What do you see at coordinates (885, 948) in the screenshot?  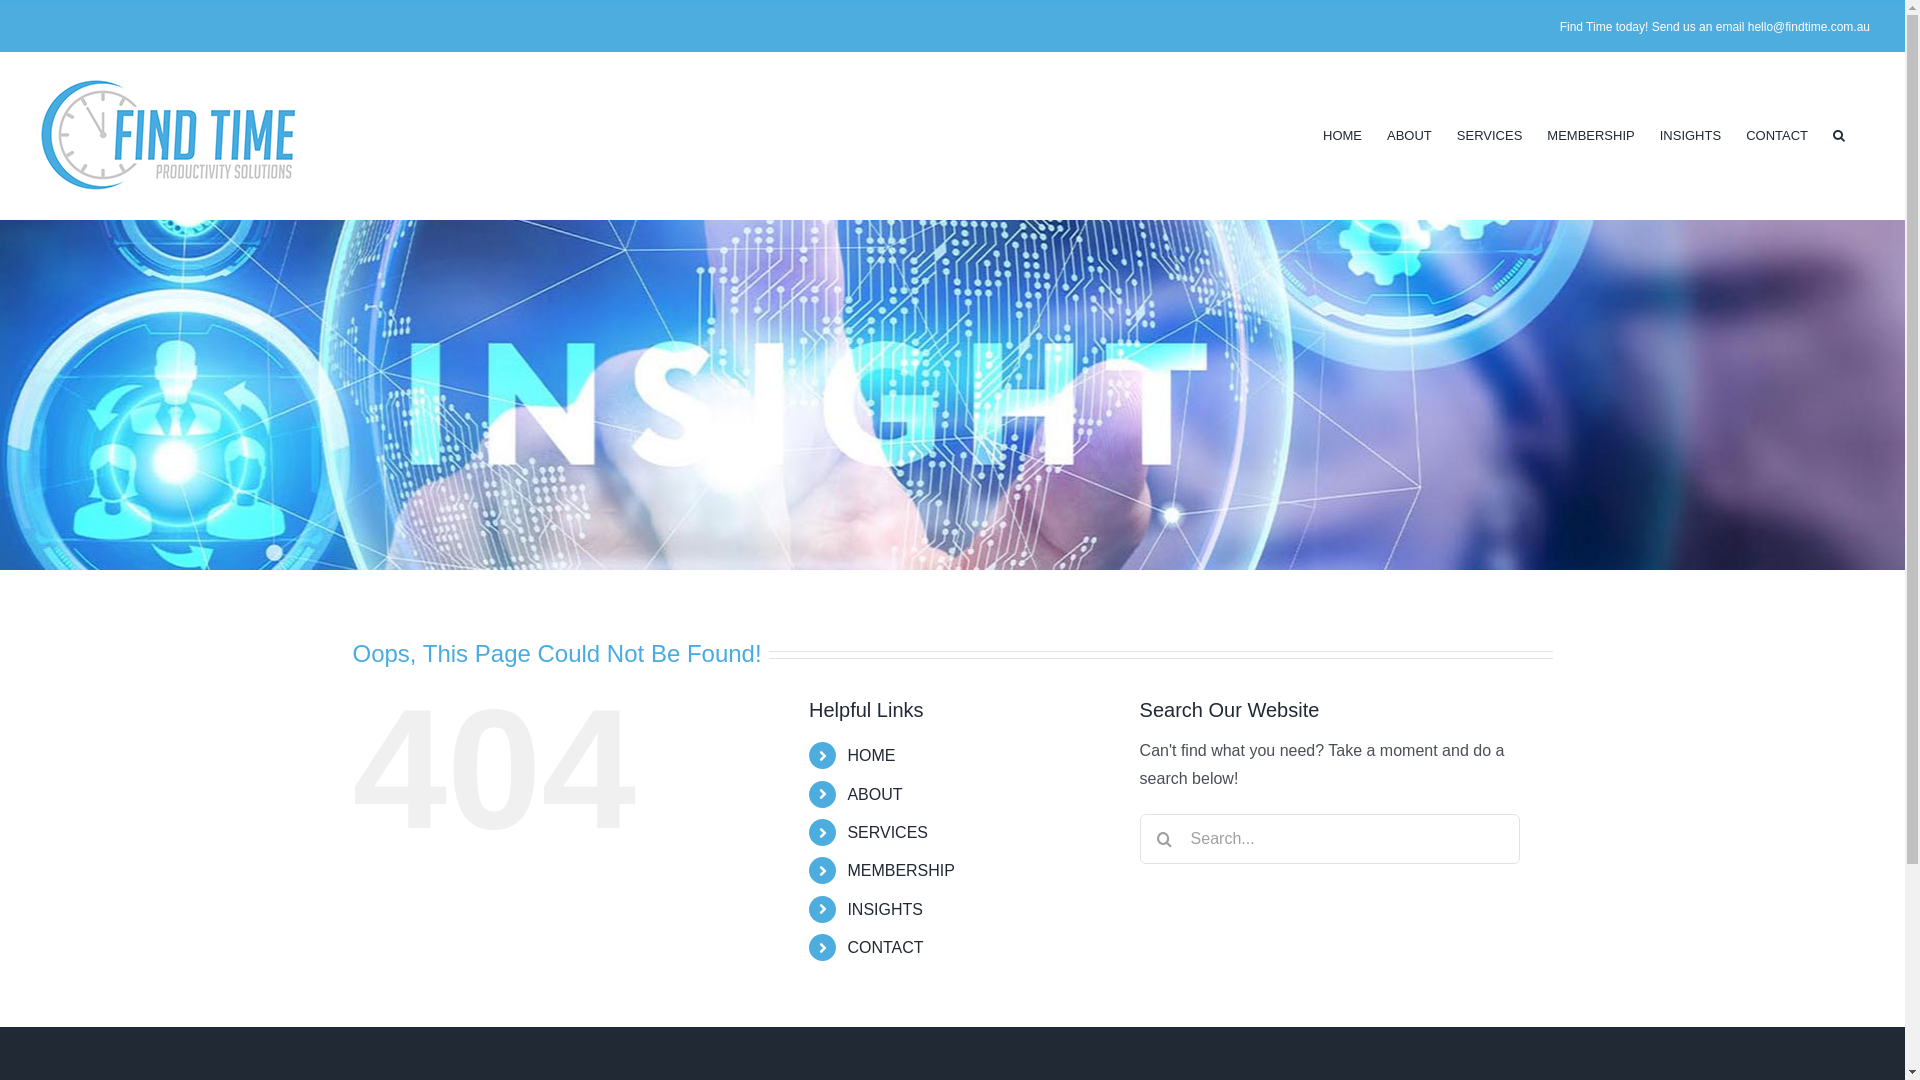 I see `CONTACT` at bounding box center [885, 948].